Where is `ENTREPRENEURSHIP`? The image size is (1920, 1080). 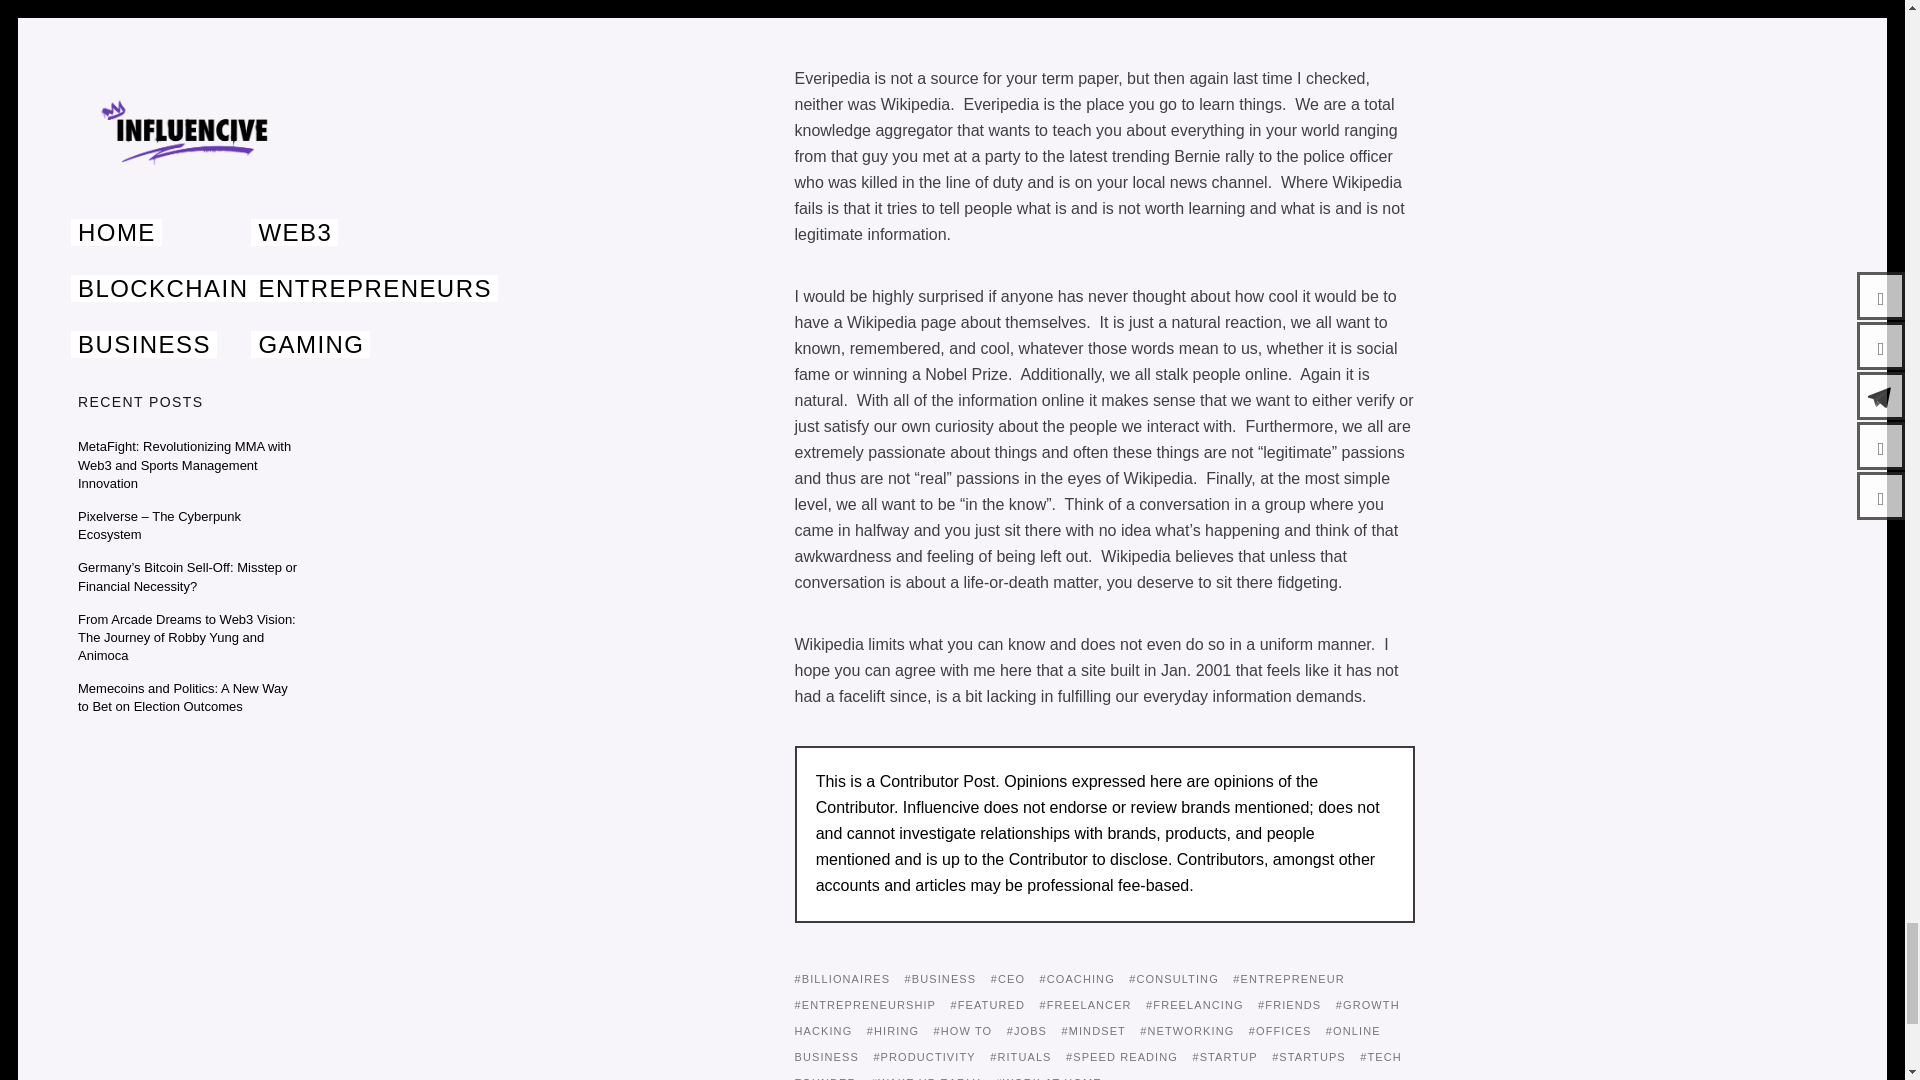 ENTREPRENEURSHIP is located at coordinates (865, 1004).